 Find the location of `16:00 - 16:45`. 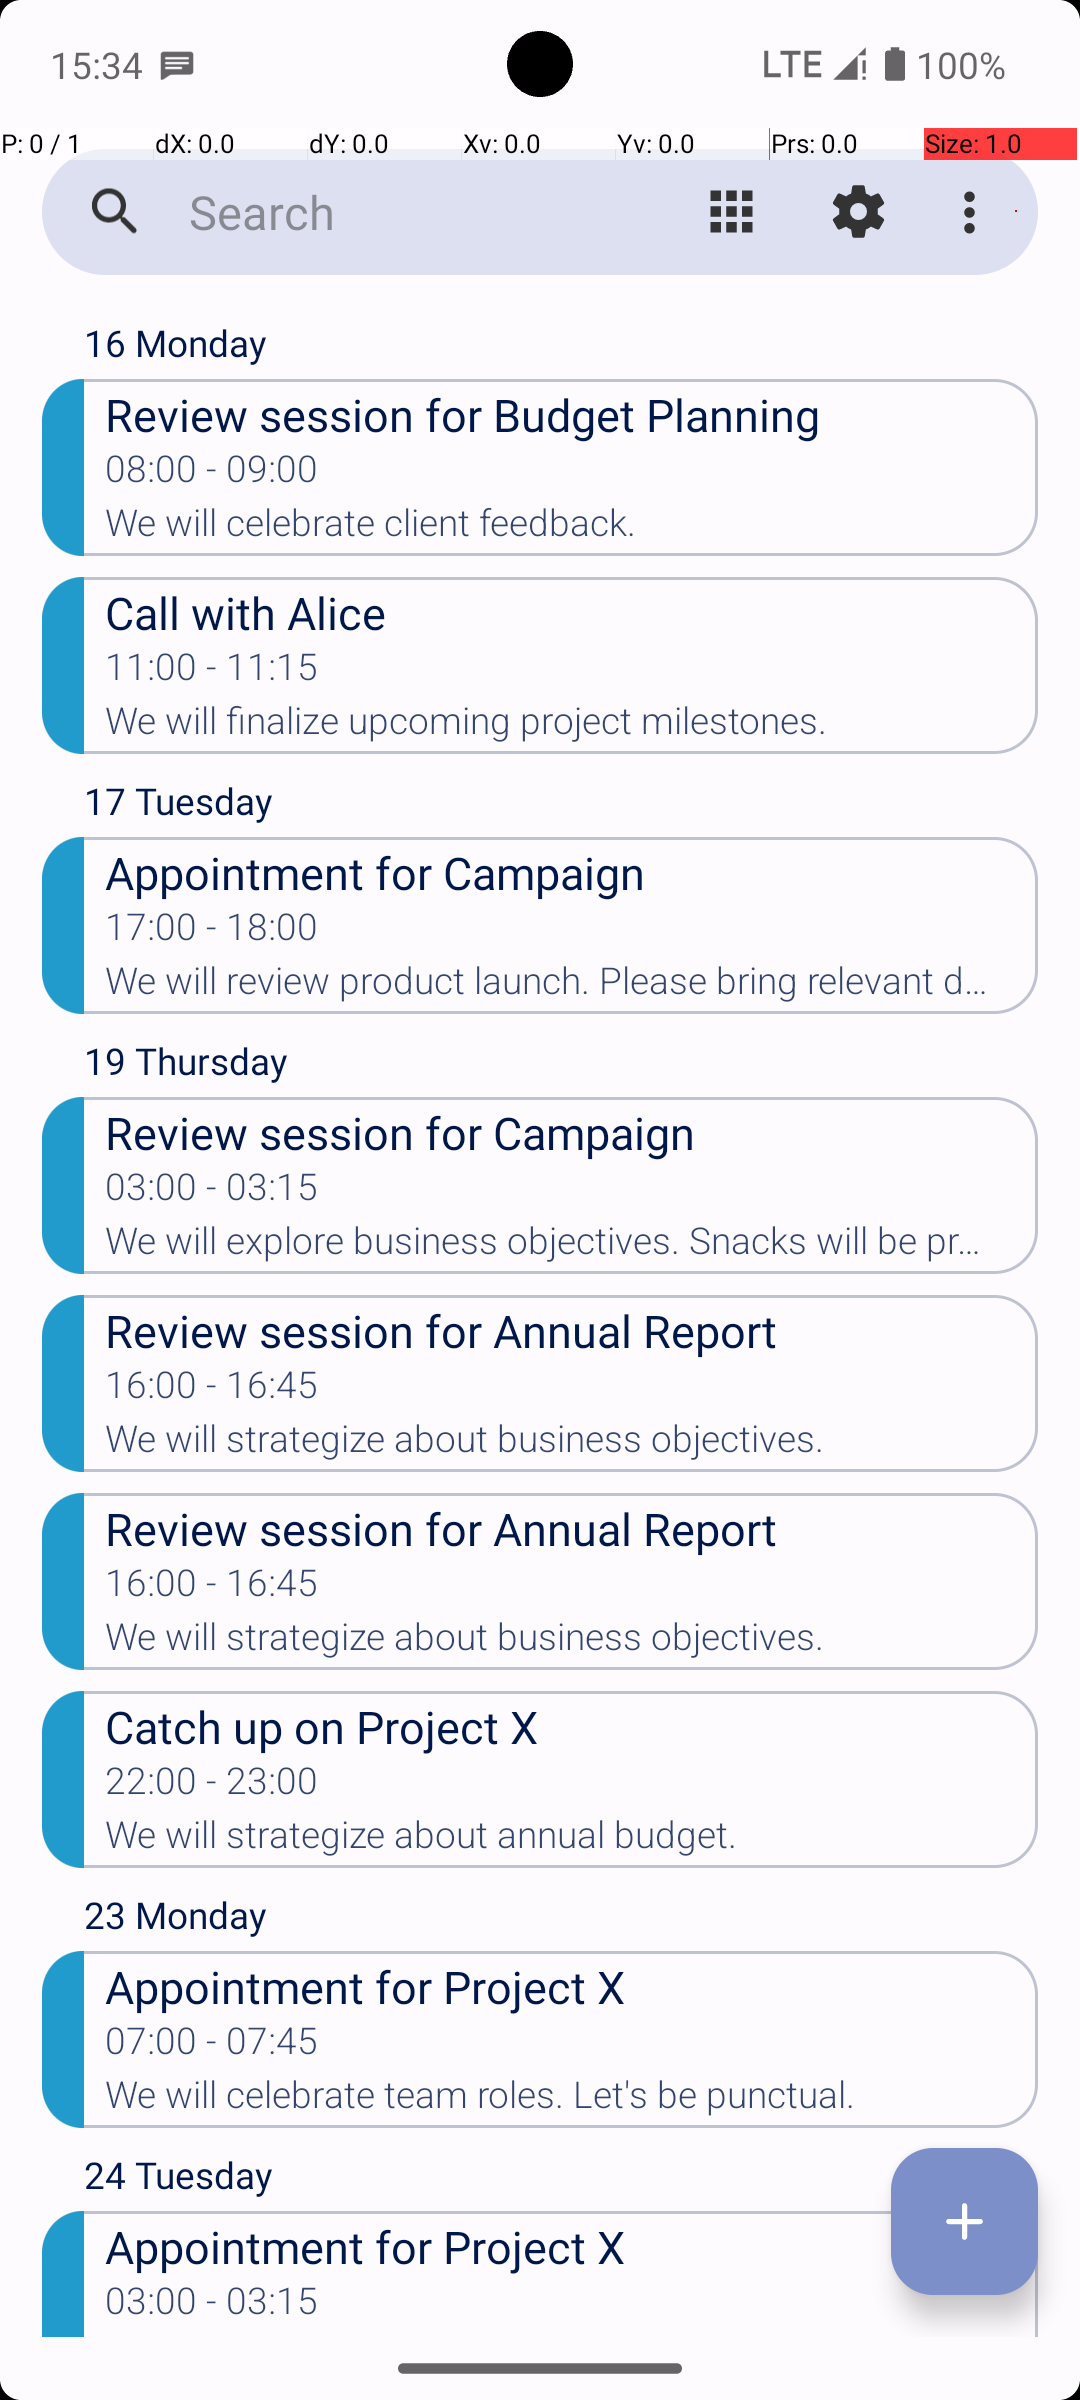

16:00 - 16:45 is located at coordinates (212, 1391).